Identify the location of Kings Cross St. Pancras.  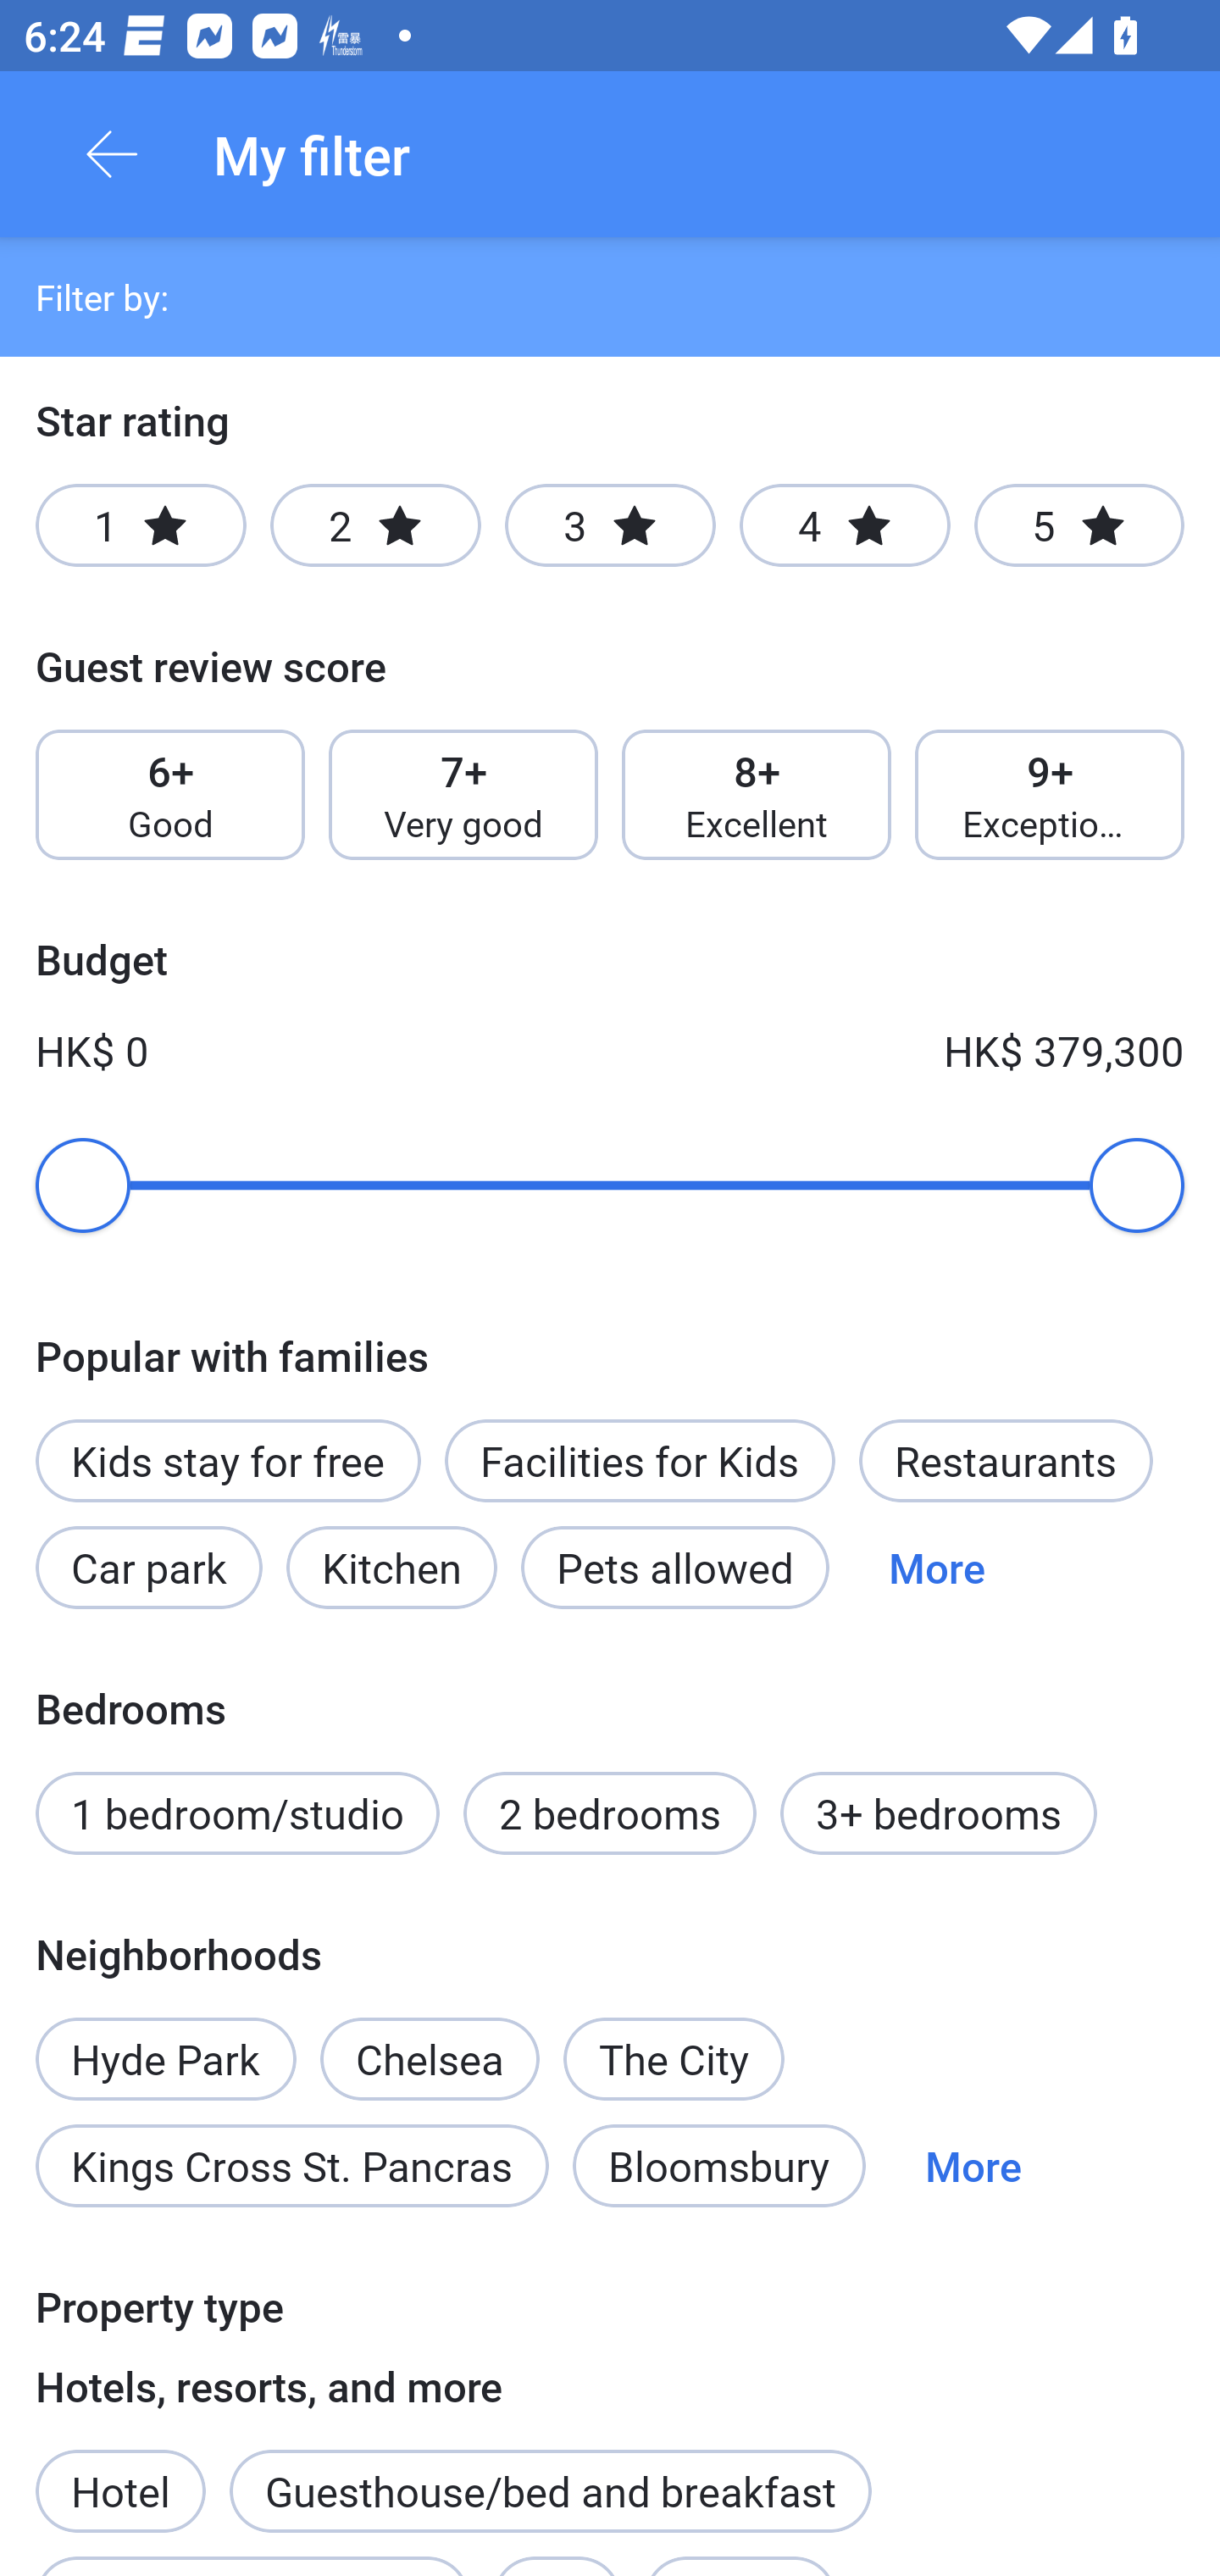
(291, 2164).